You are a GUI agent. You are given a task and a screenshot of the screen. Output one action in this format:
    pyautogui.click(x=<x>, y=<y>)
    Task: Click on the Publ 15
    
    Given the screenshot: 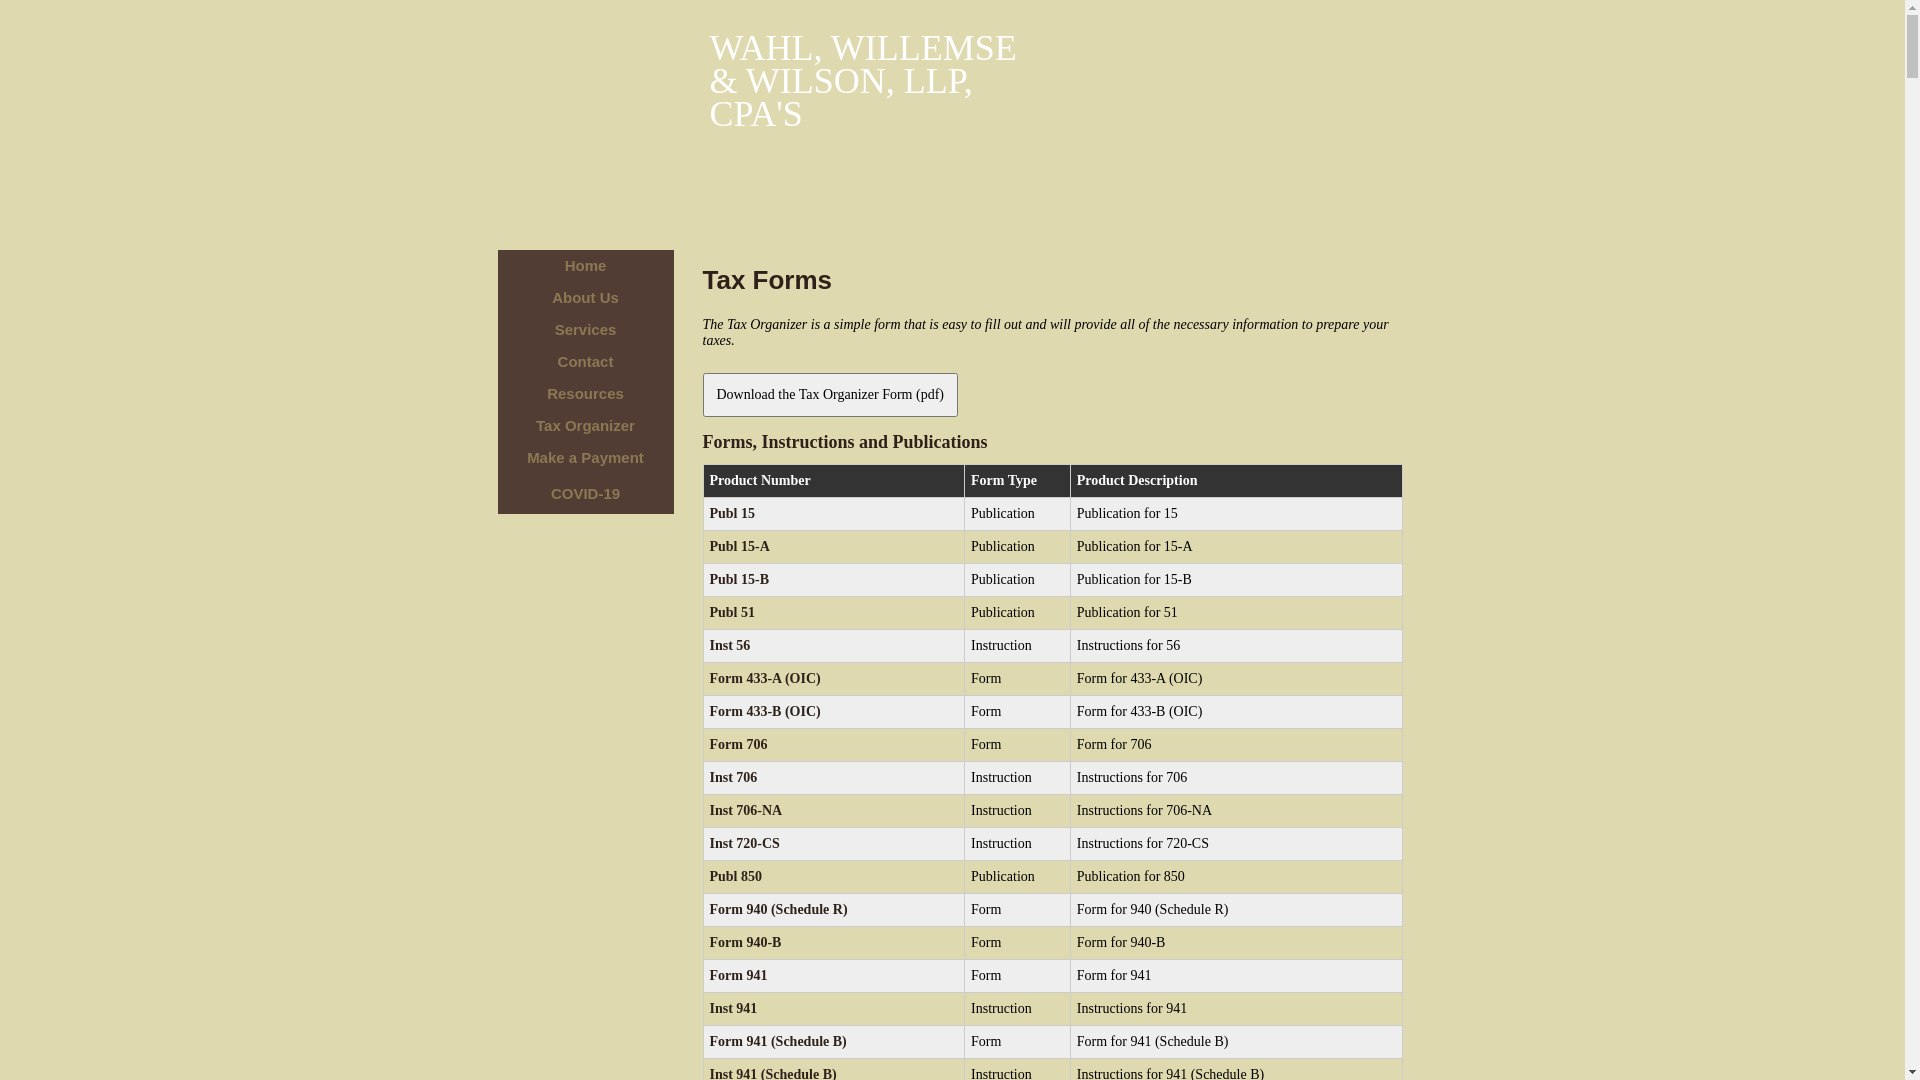 What is the action you would take?
    pyautogui.click(x=733, y=514)
    